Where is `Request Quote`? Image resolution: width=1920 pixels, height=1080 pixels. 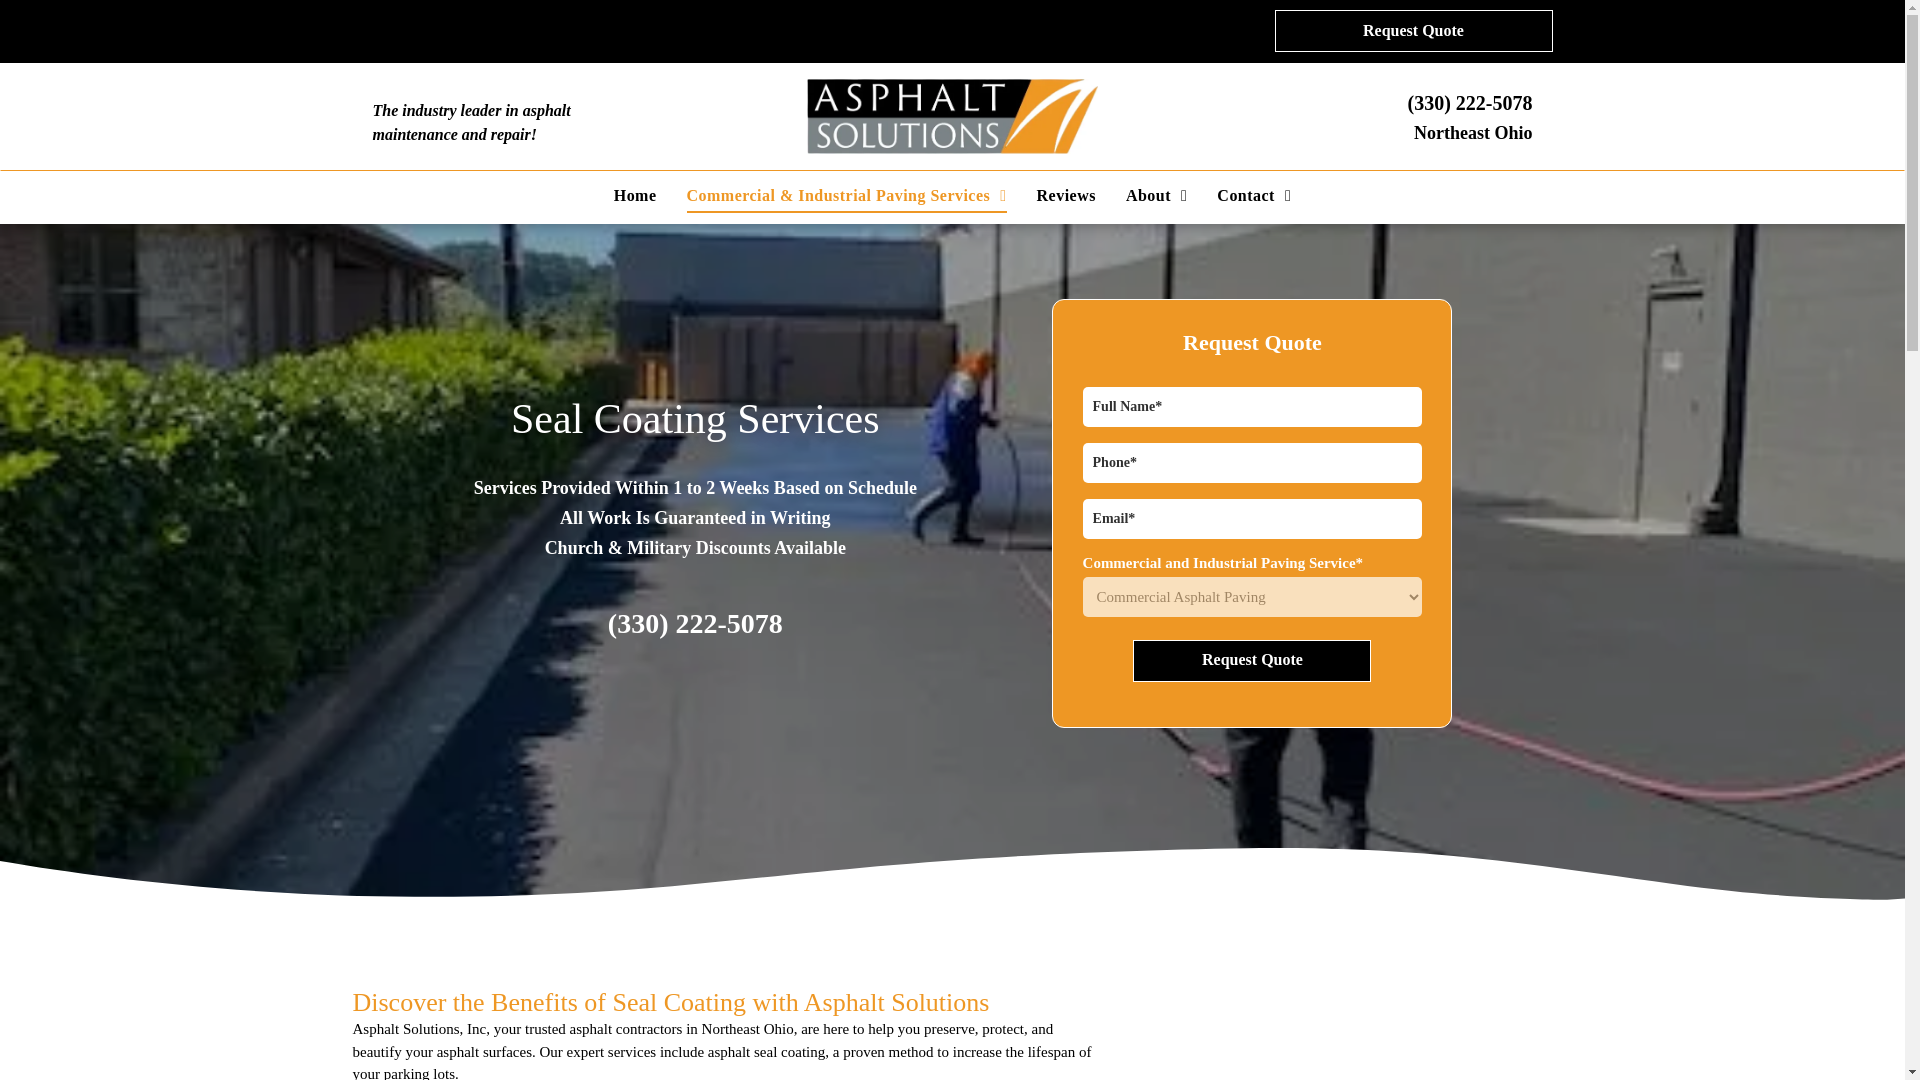
Request Quote is located at coordinates (1252, 660).